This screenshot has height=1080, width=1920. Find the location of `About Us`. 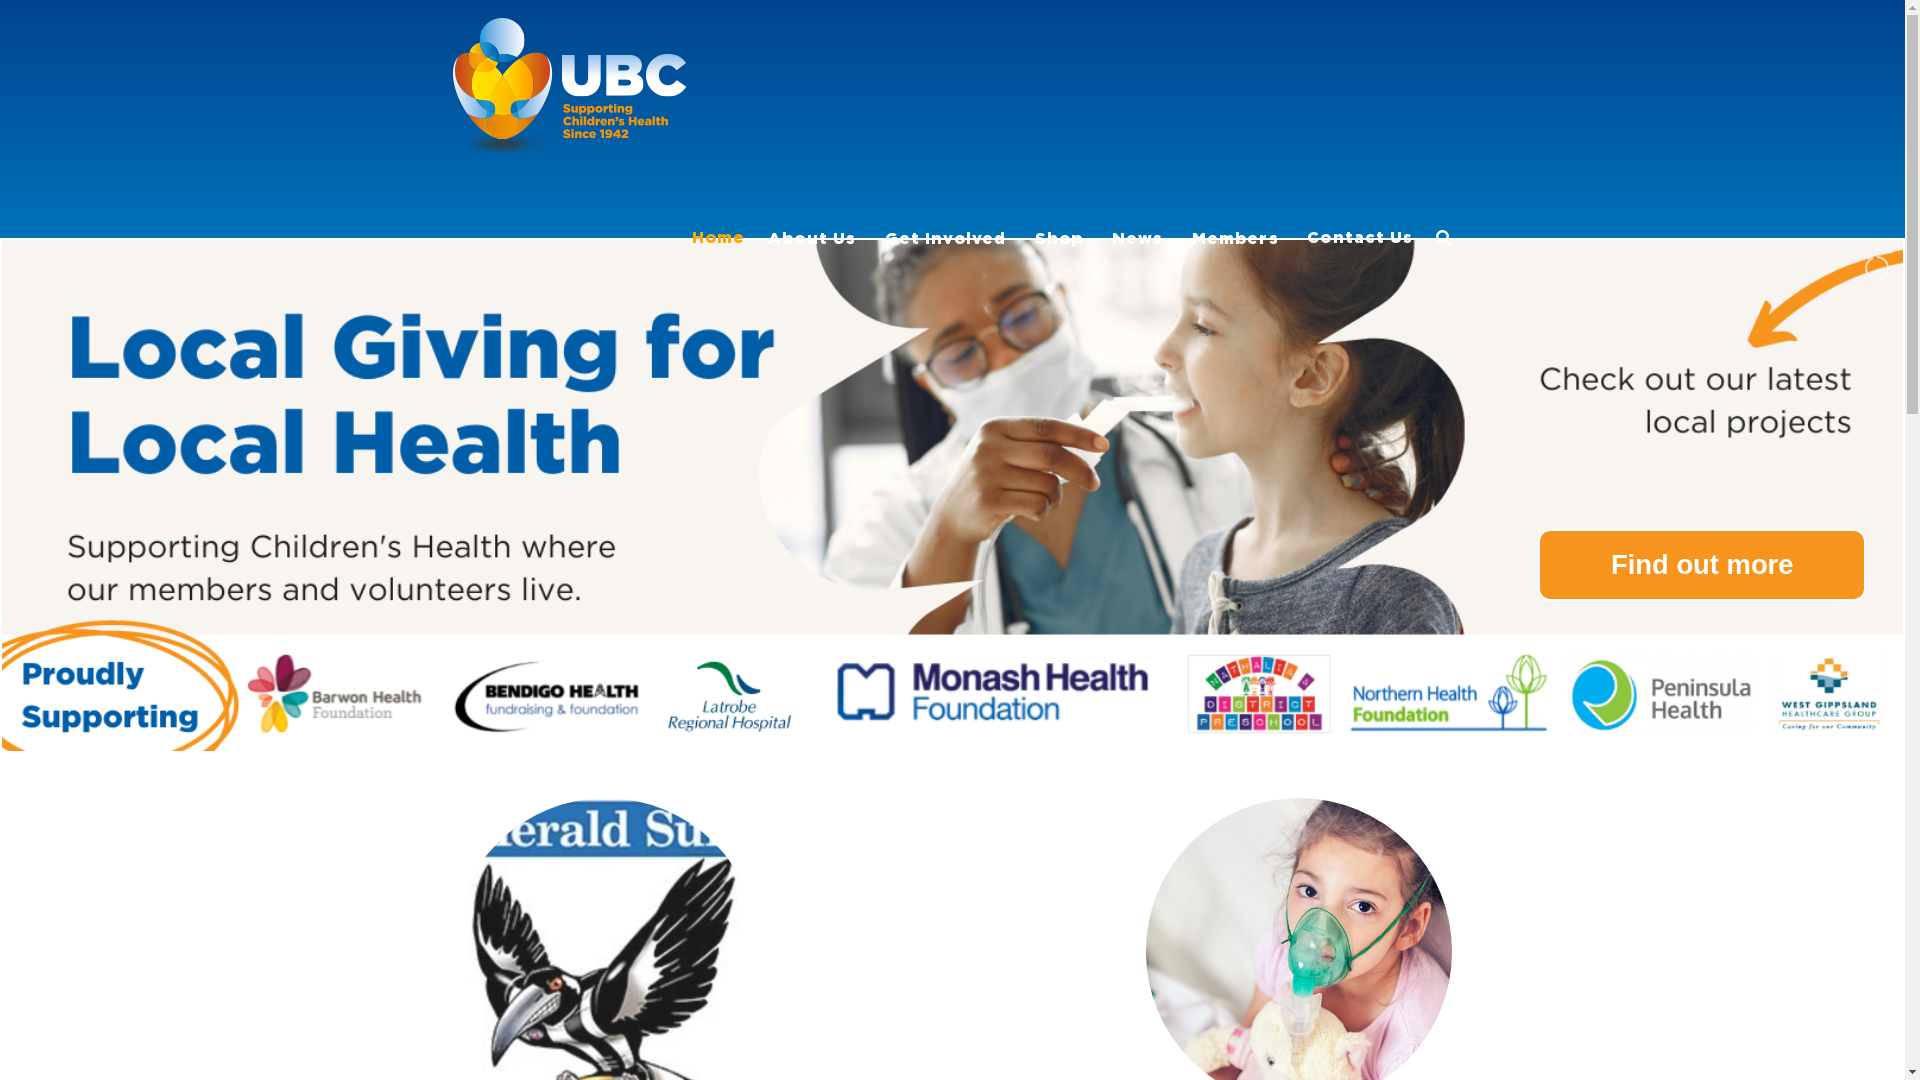

About Us is located at coordinates (814, 190).